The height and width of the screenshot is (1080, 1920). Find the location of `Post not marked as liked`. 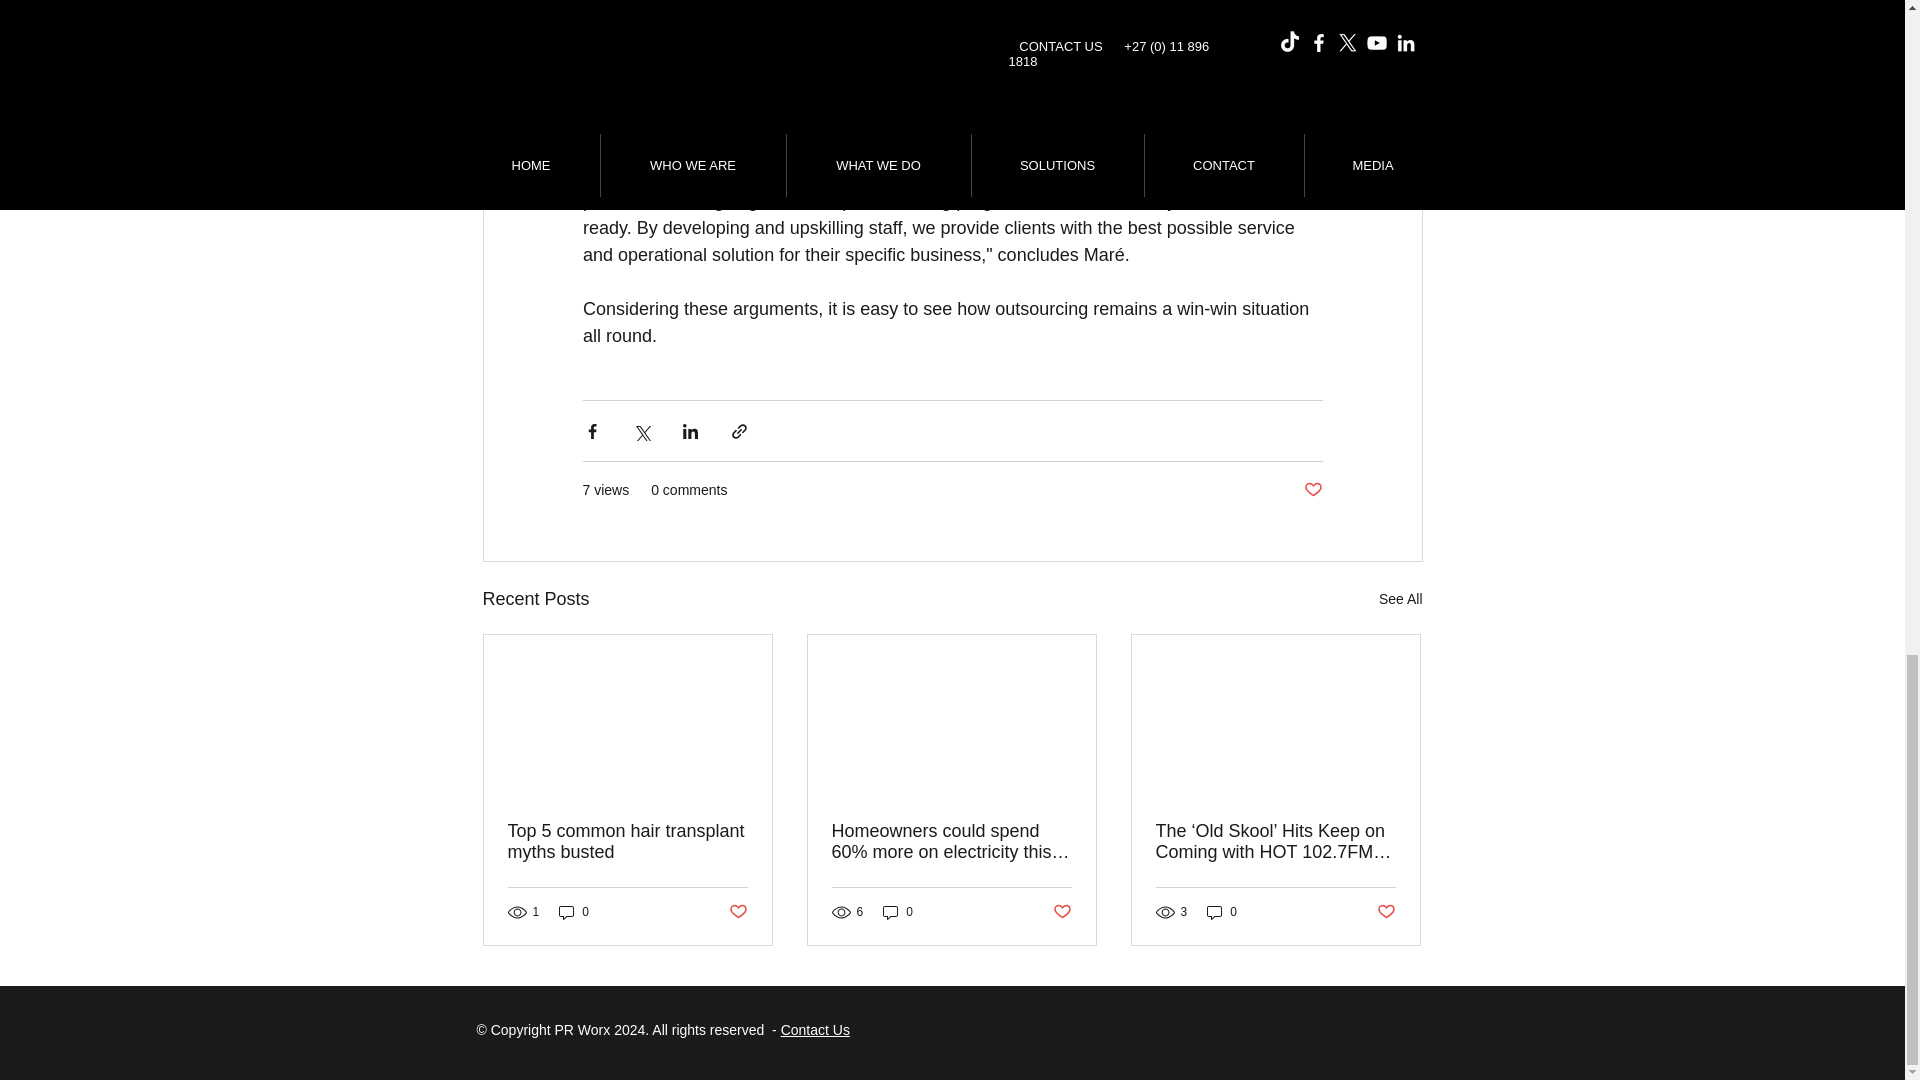

Post not marked as liked is located at coordinates (1312, 490).